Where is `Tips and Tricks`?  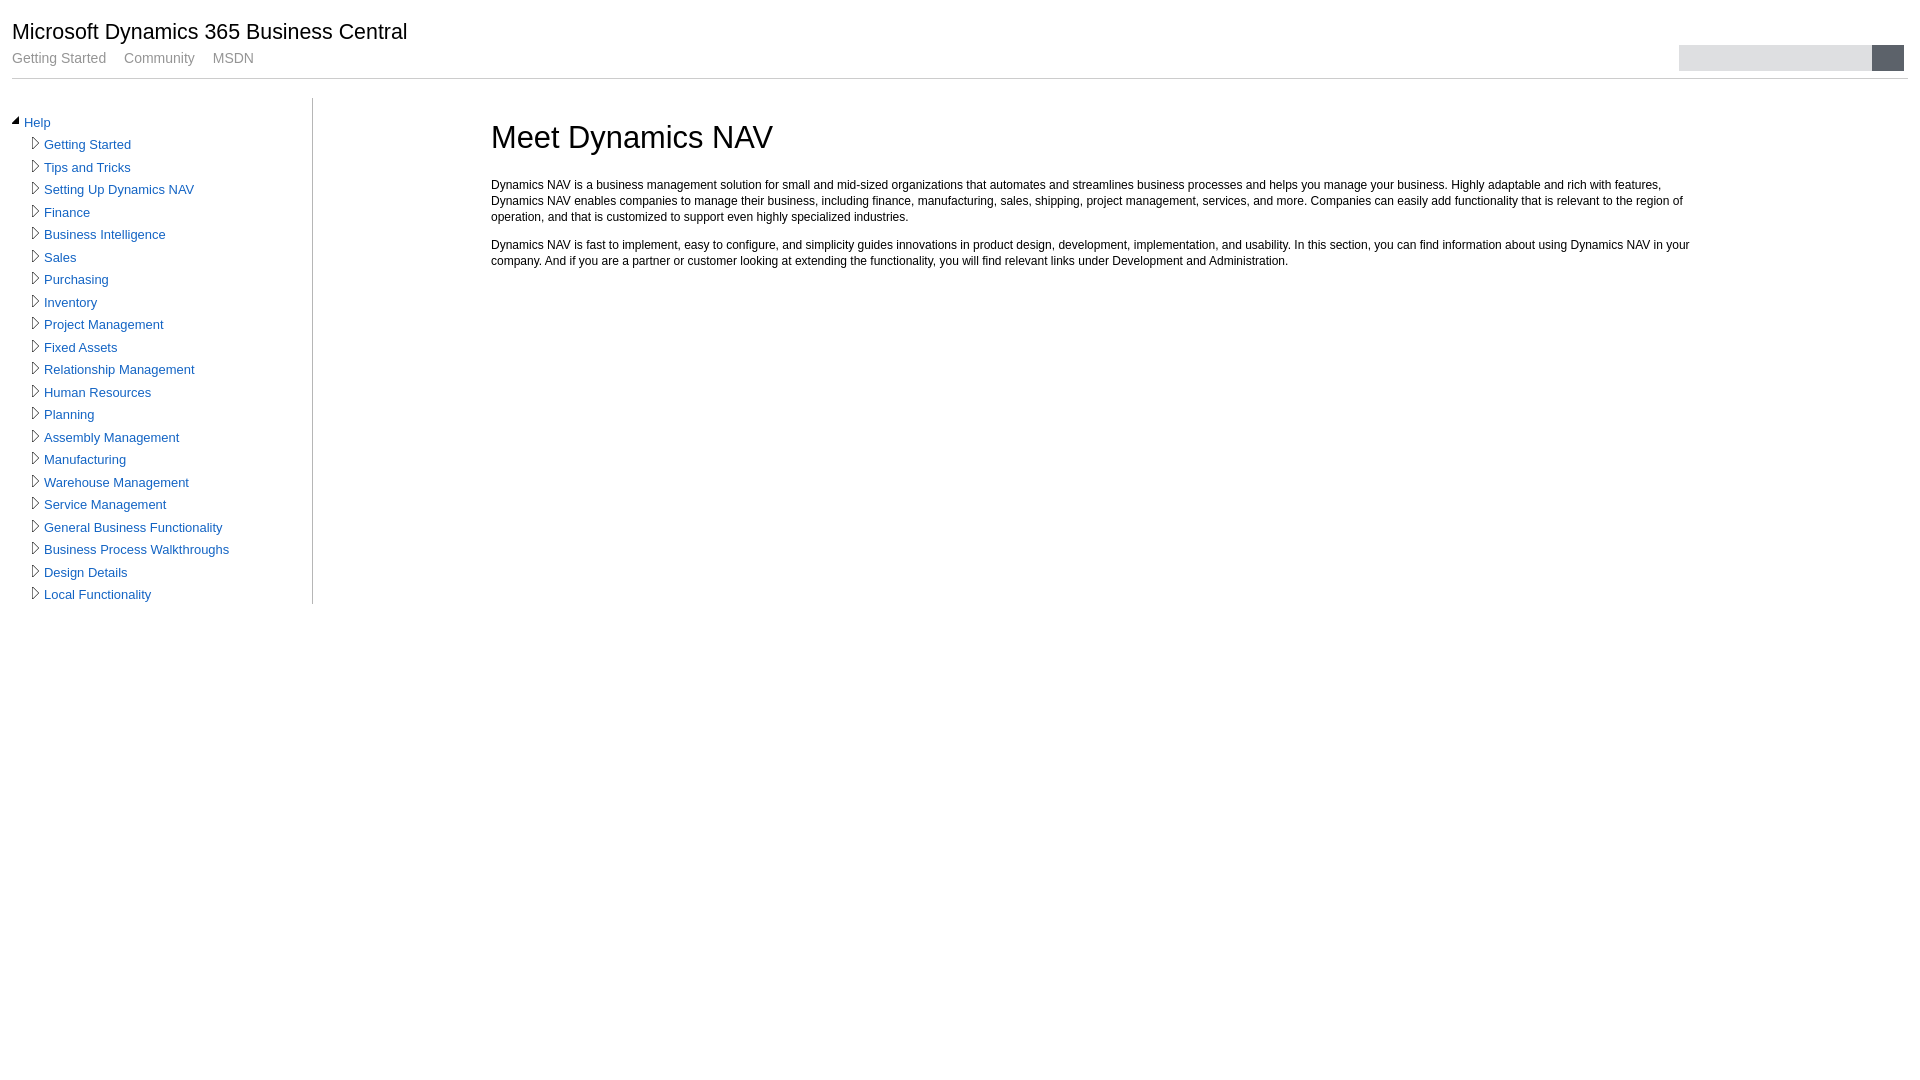
Tips and Tricks is located at coordinates (88, 168).